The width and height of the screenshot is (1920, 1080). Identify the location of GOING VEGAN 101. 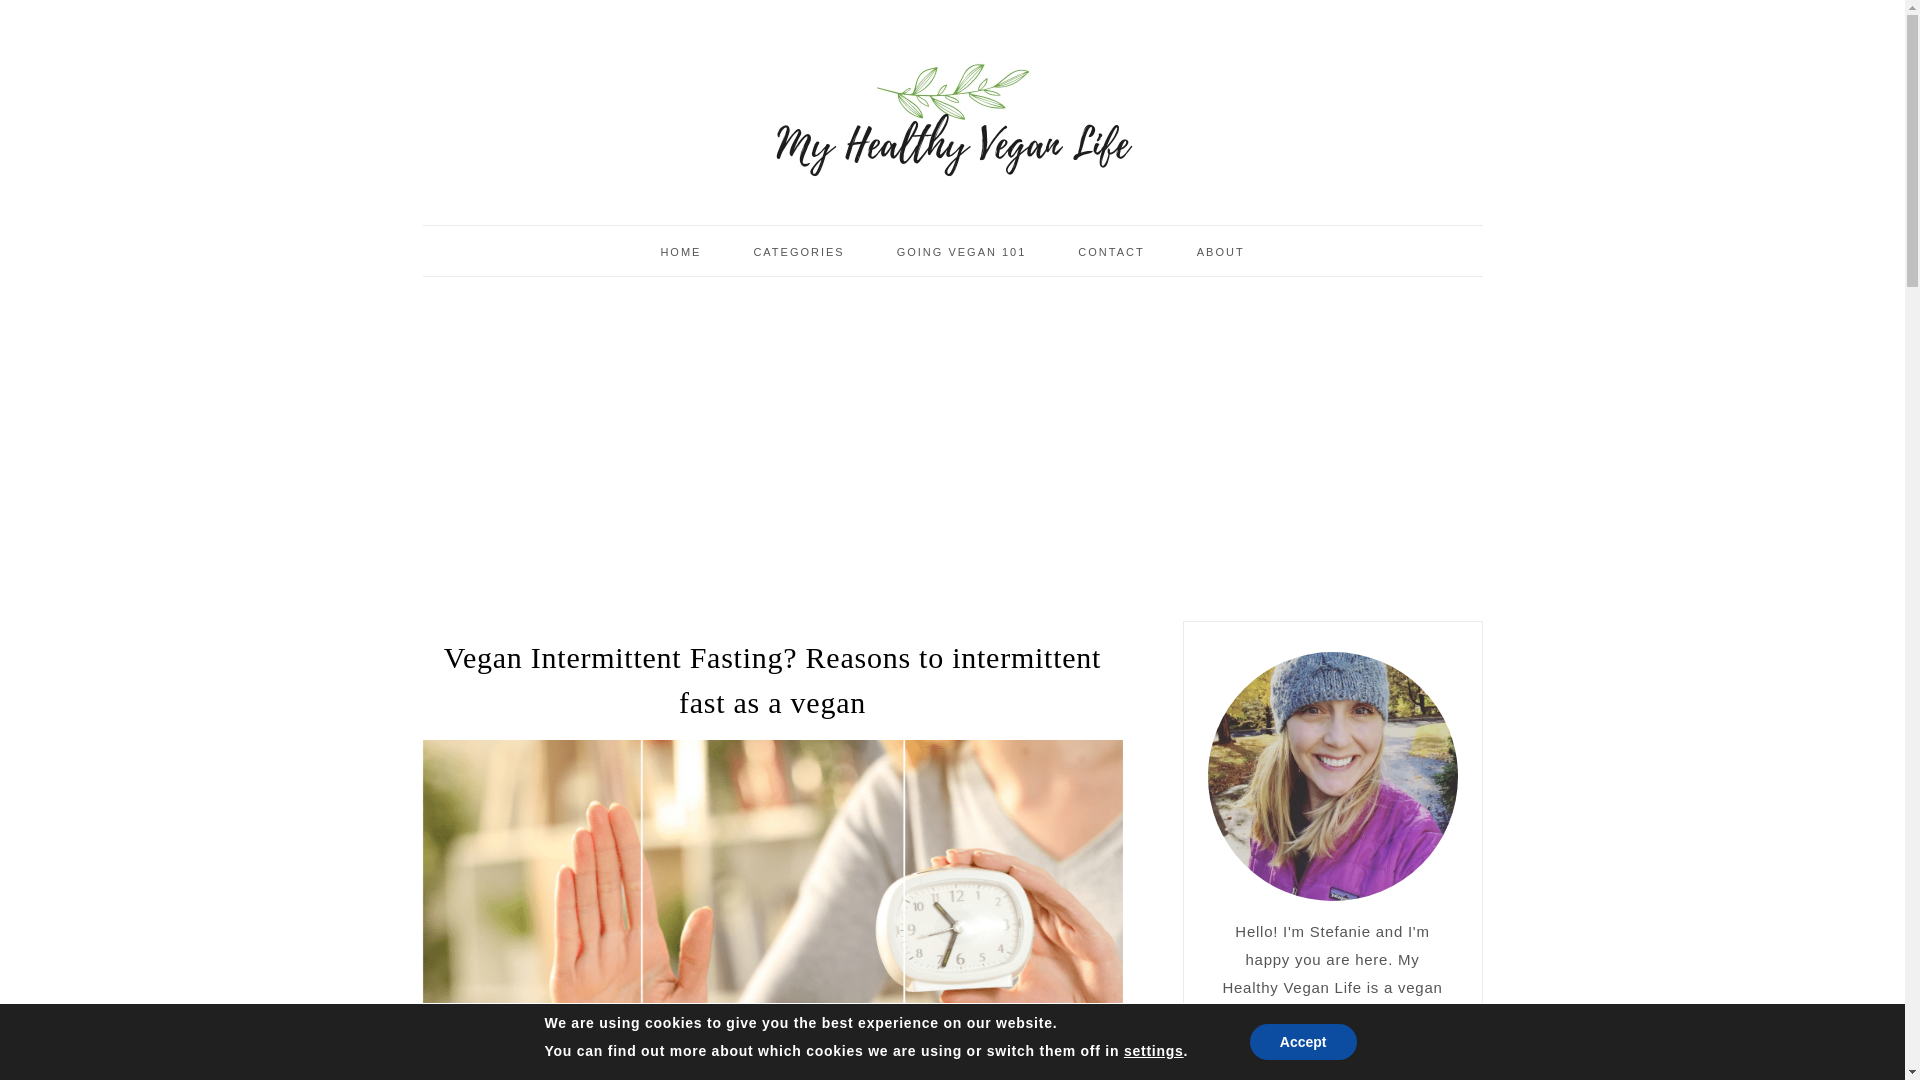
(962, 250).